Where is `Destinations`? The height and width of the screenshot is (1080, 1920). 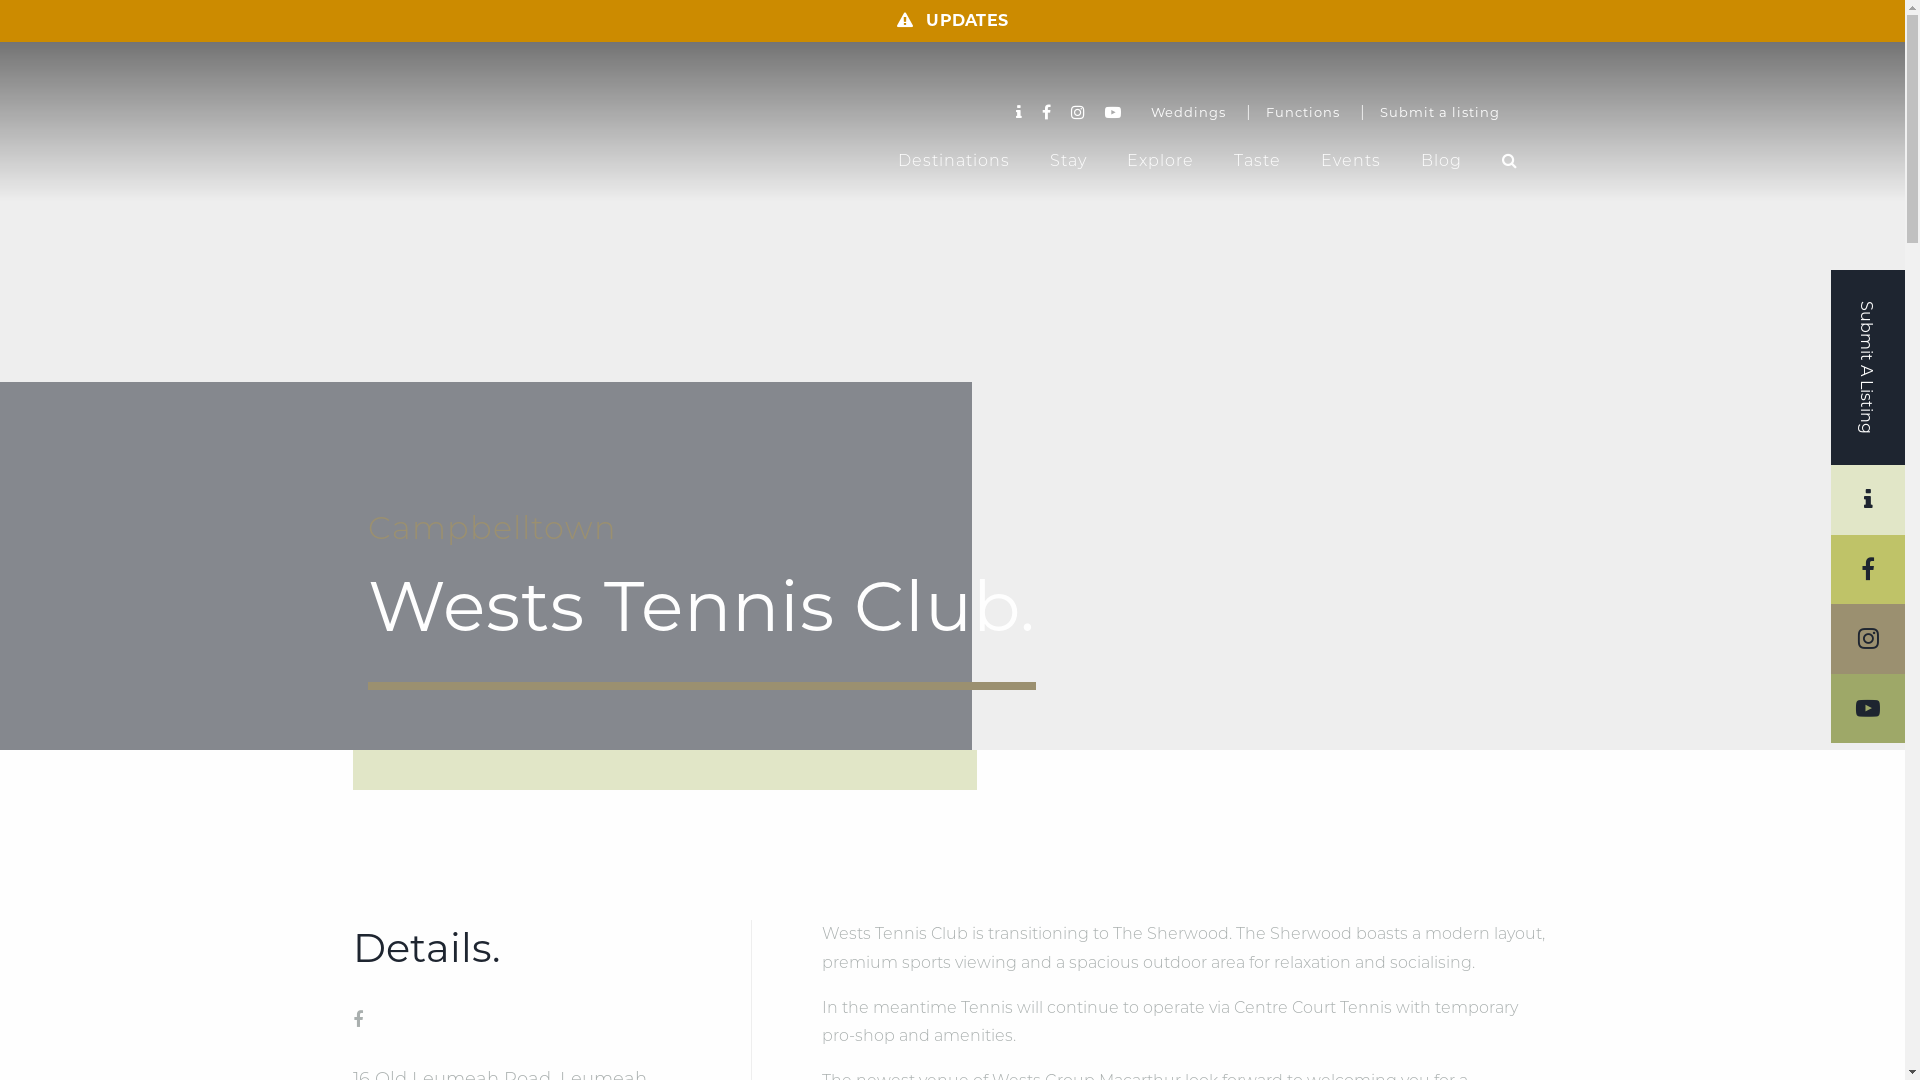
Destinations is located at coordinates (954, 161).